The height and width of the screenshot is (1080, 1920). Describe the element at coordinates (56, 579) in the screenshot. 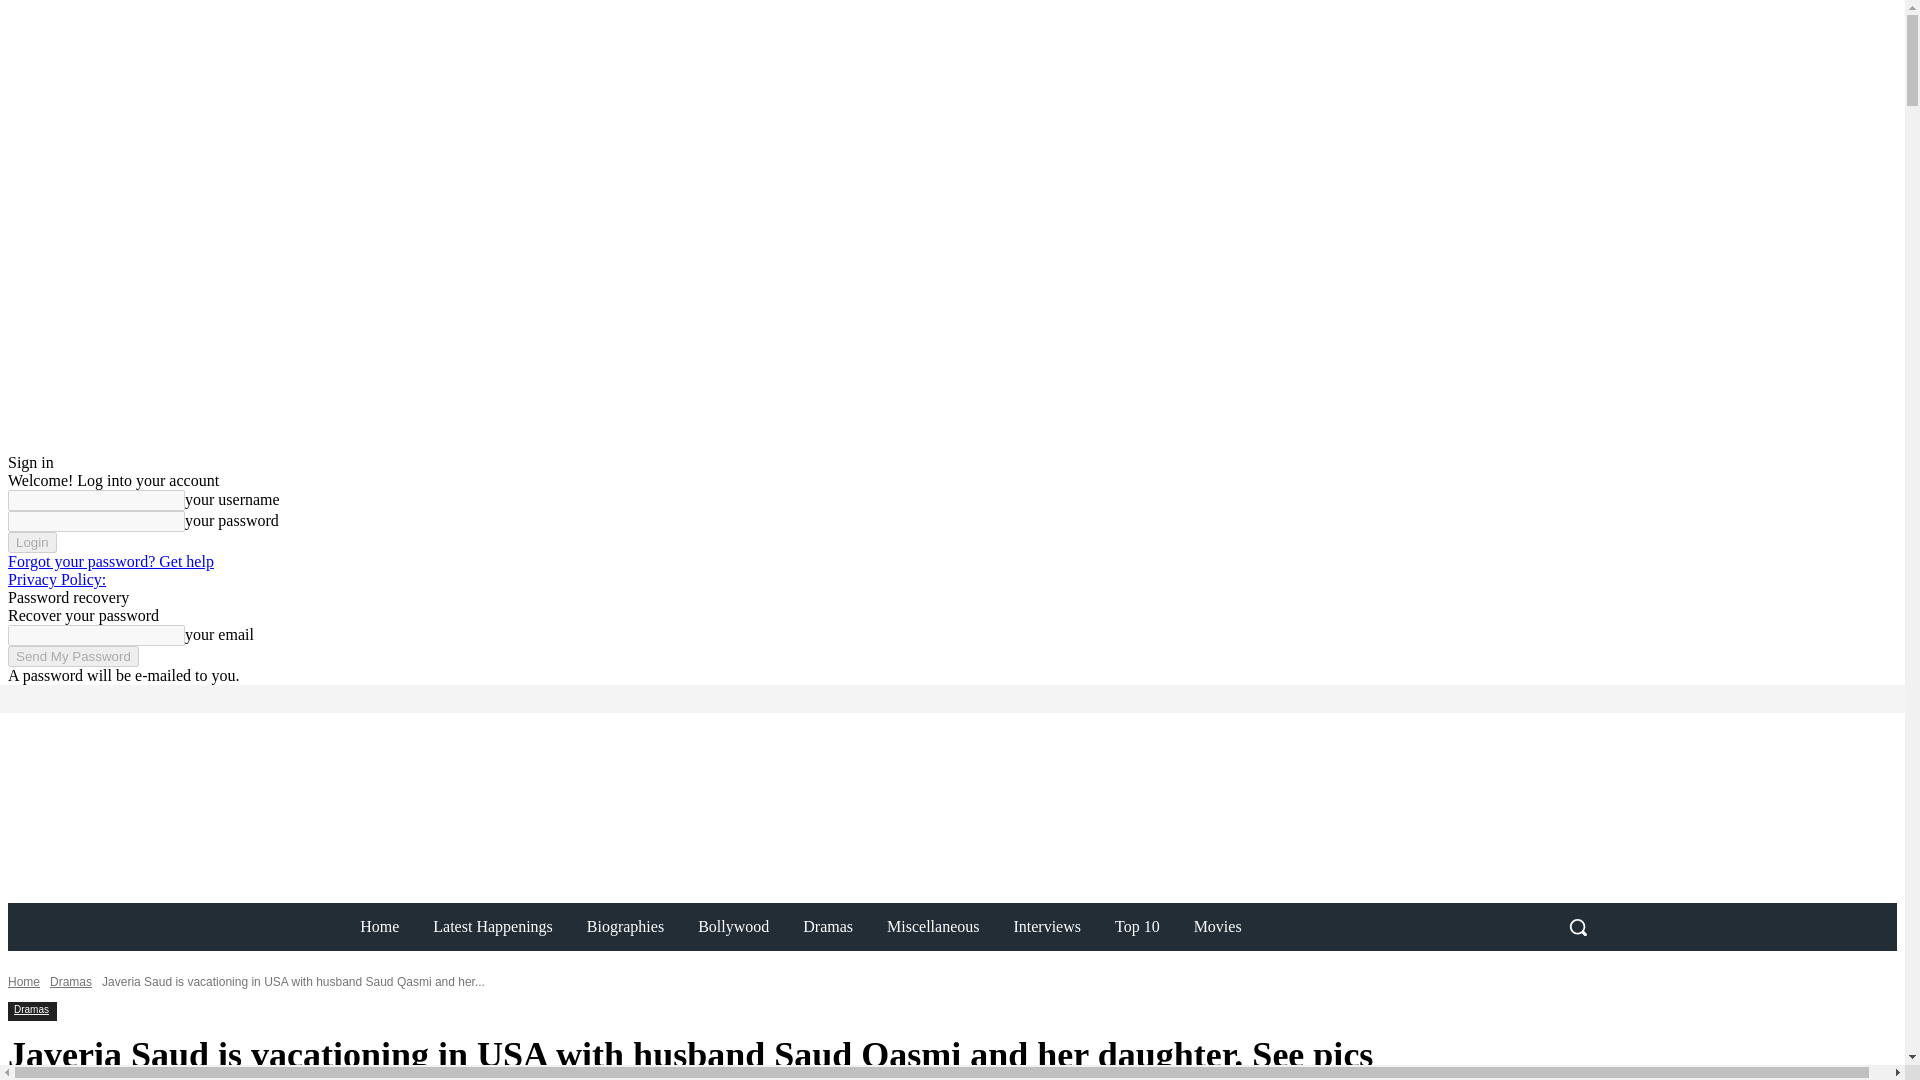

I see `Privacy Policy:` at that location.